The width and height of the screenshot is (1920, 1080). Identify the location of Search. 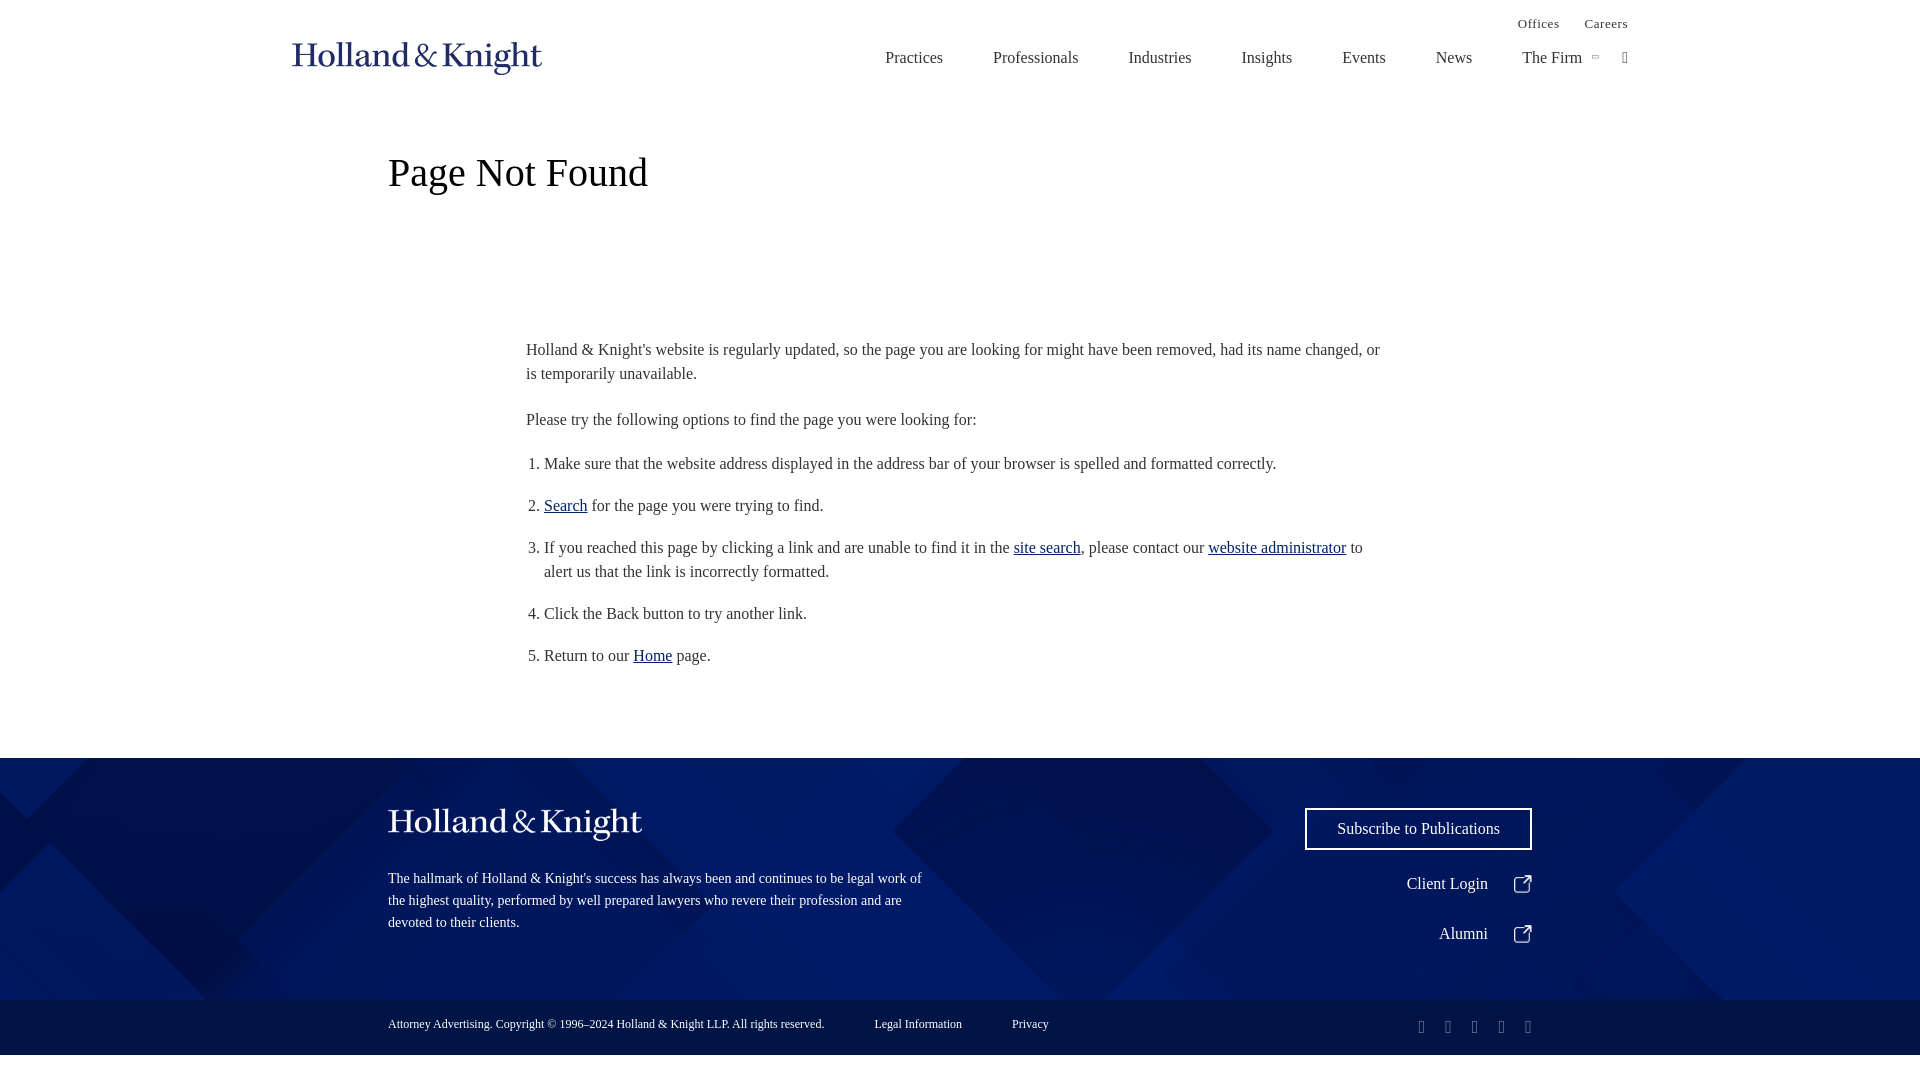
(565, 505).